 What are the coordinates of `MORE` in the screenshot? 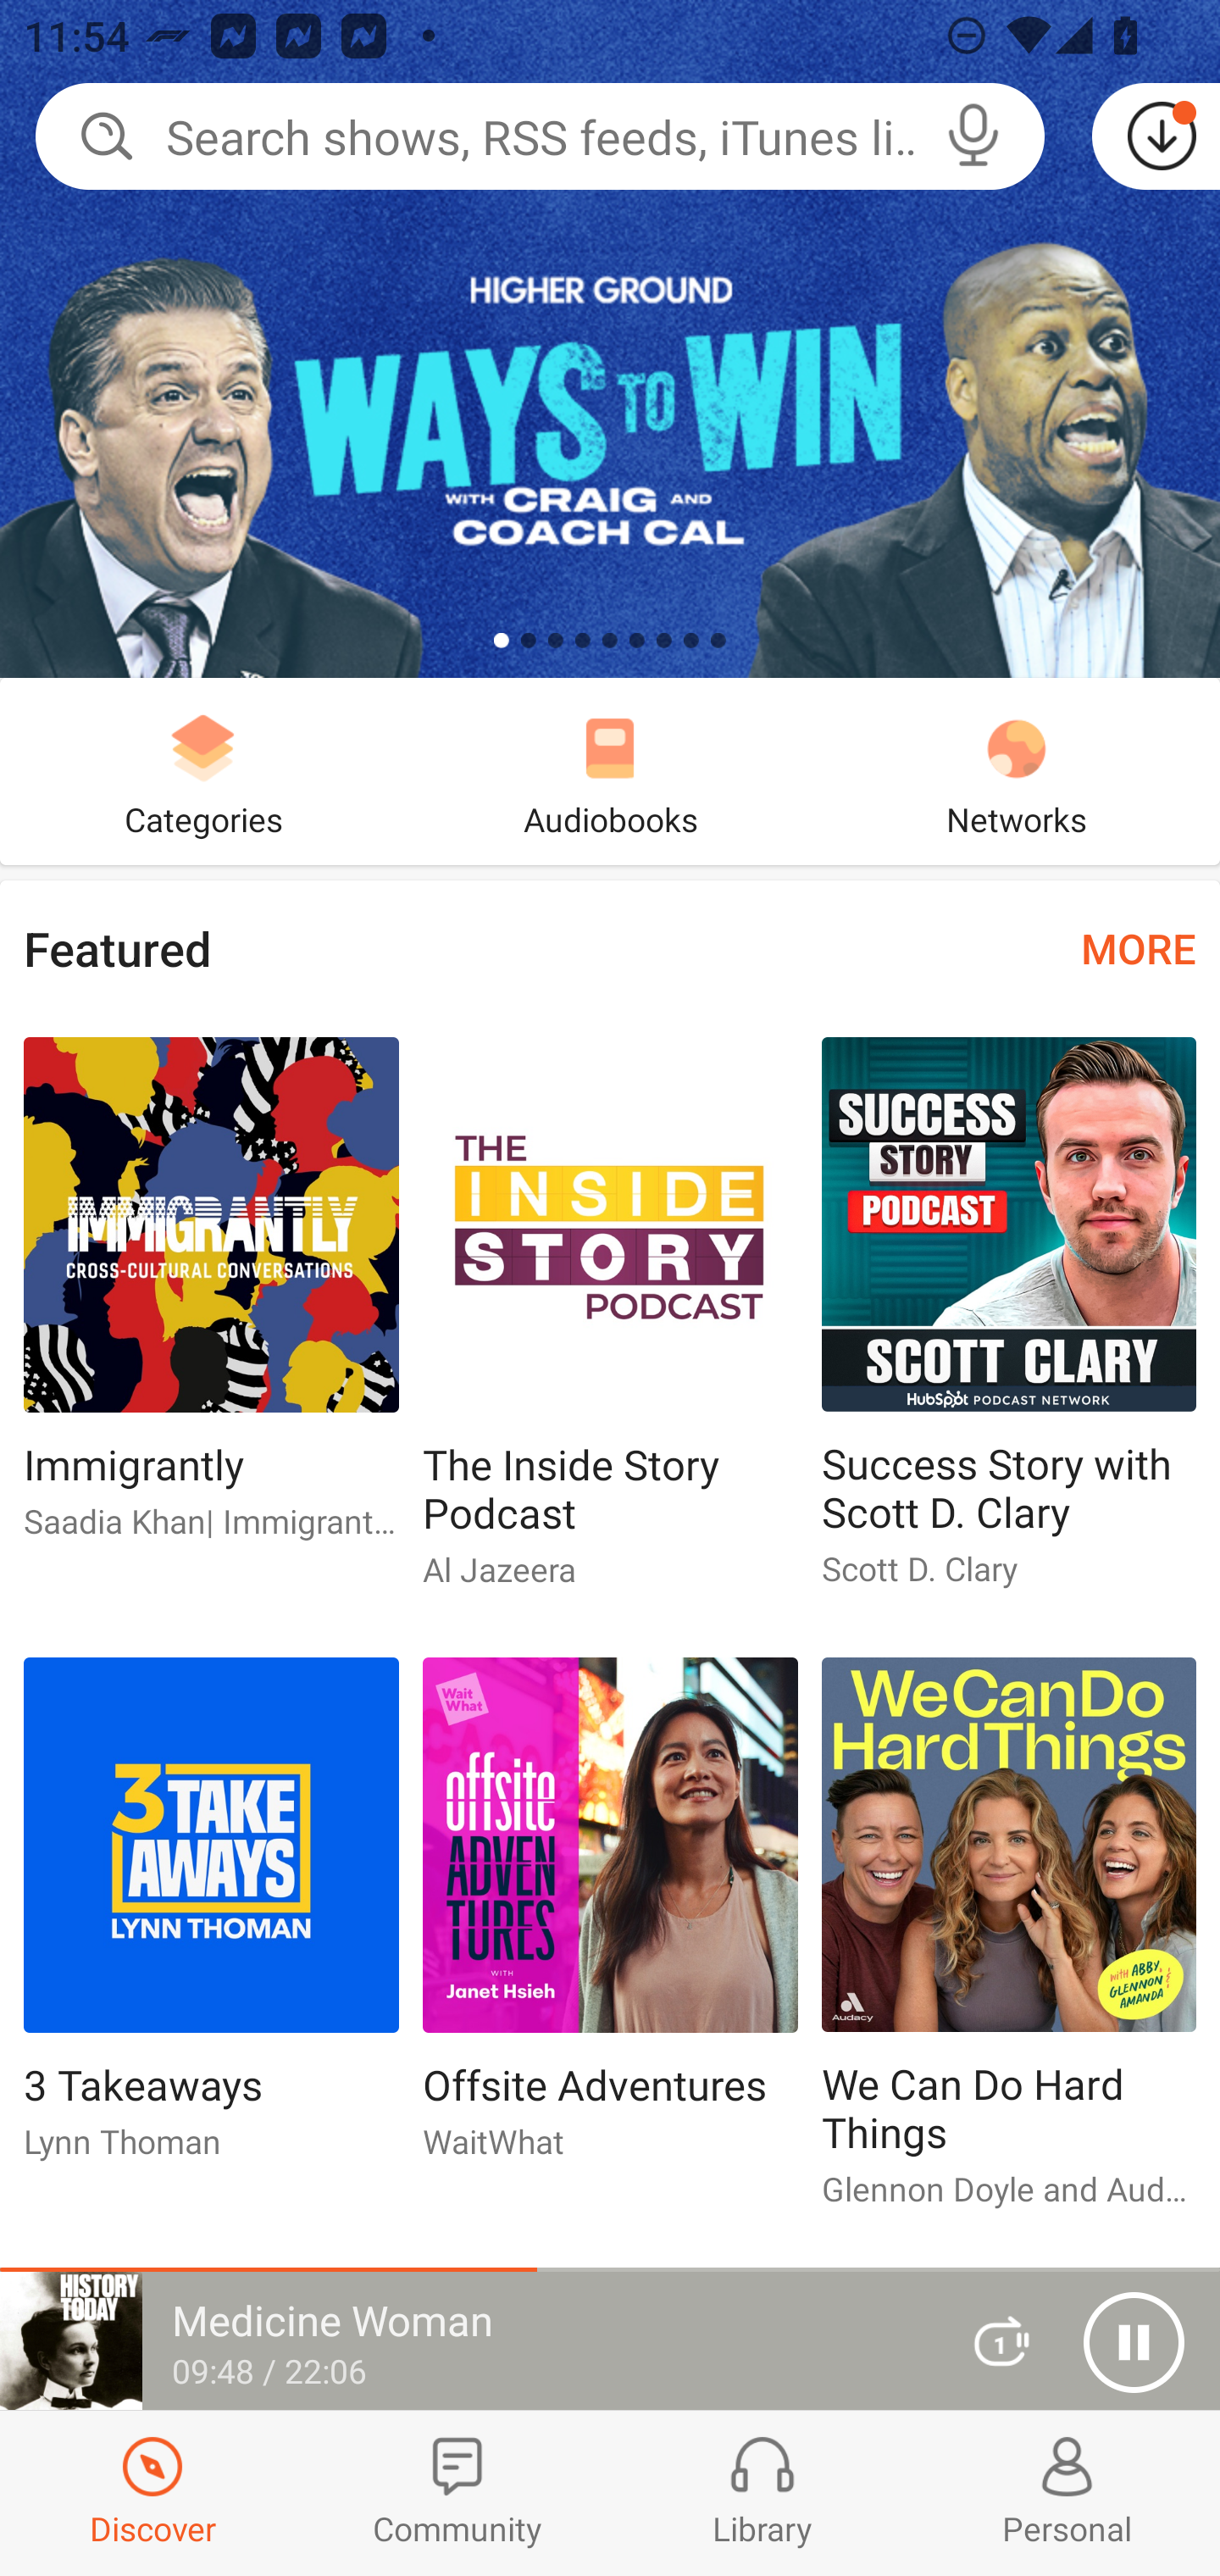 It's located at (1139, 947).